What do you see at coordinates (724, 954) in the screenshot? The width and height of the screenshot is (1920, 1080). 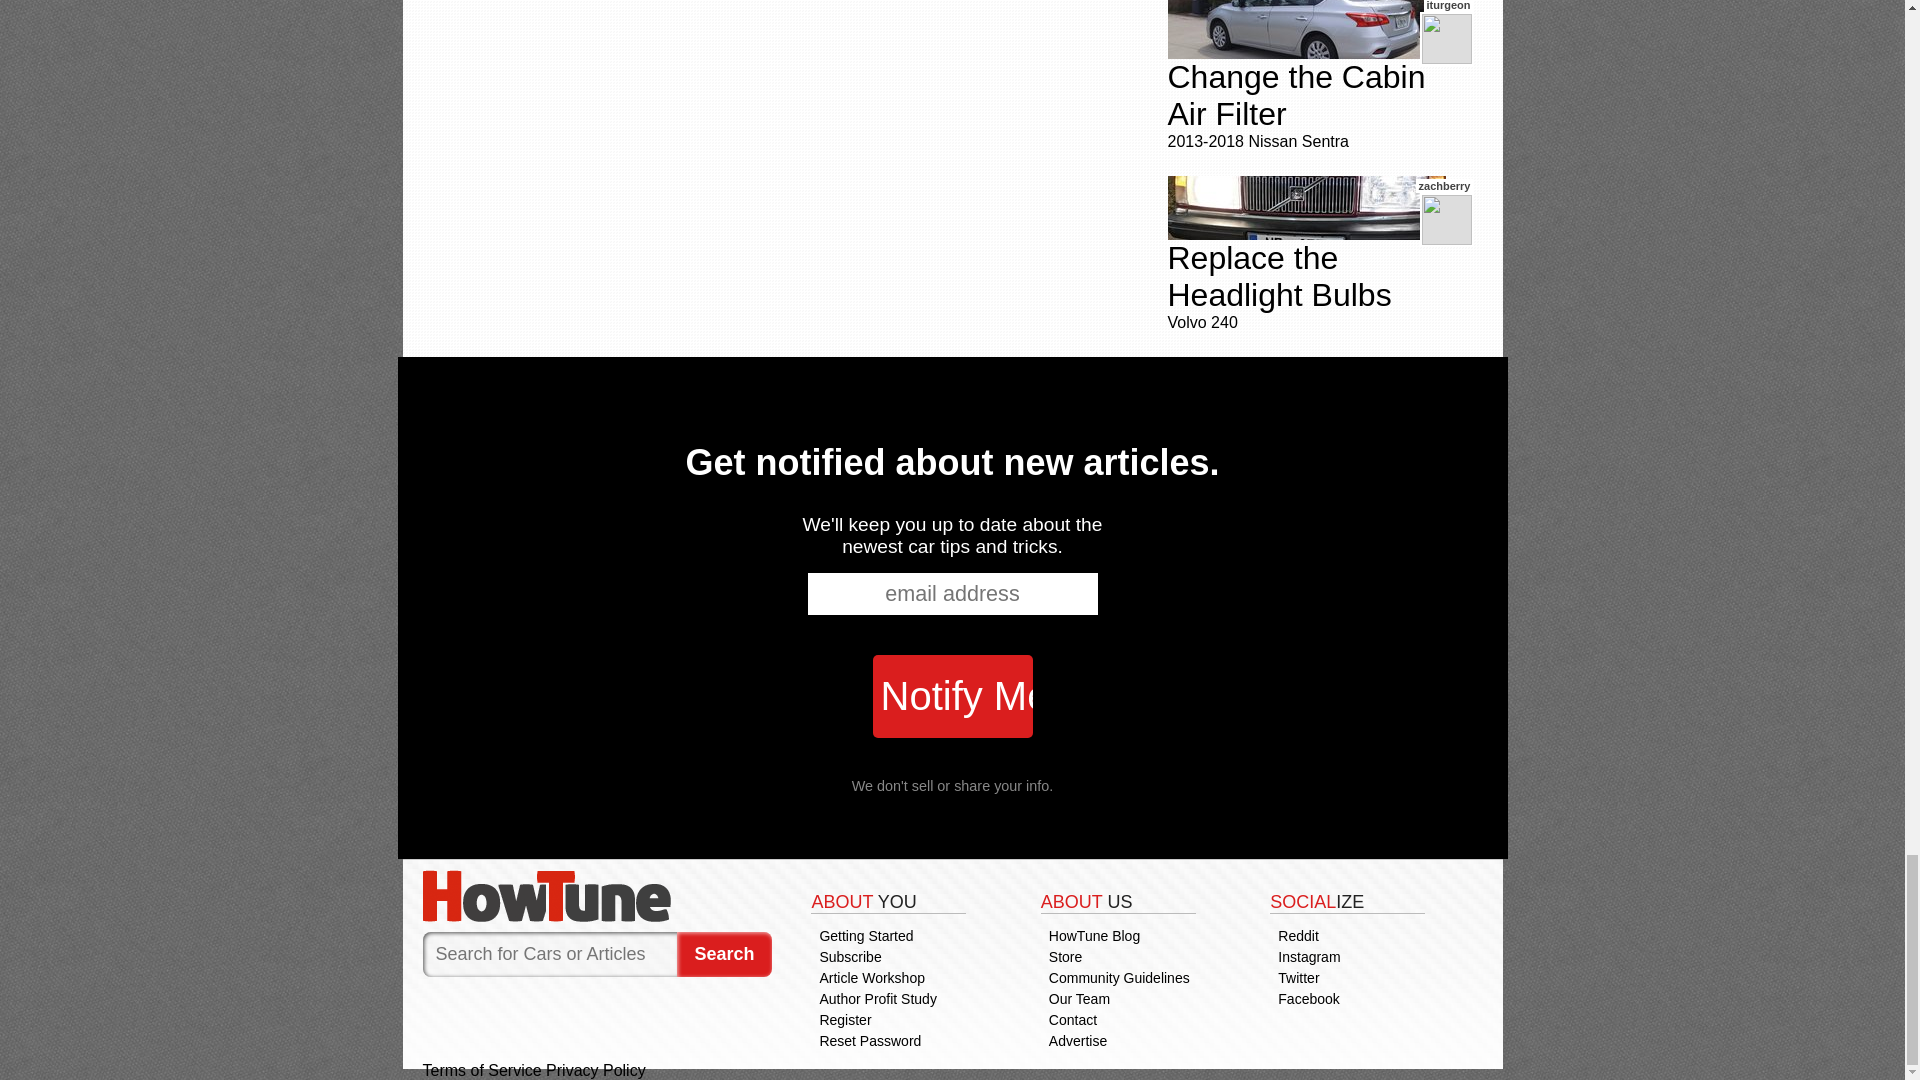 I see `Search` at bounding box center [724, 954].